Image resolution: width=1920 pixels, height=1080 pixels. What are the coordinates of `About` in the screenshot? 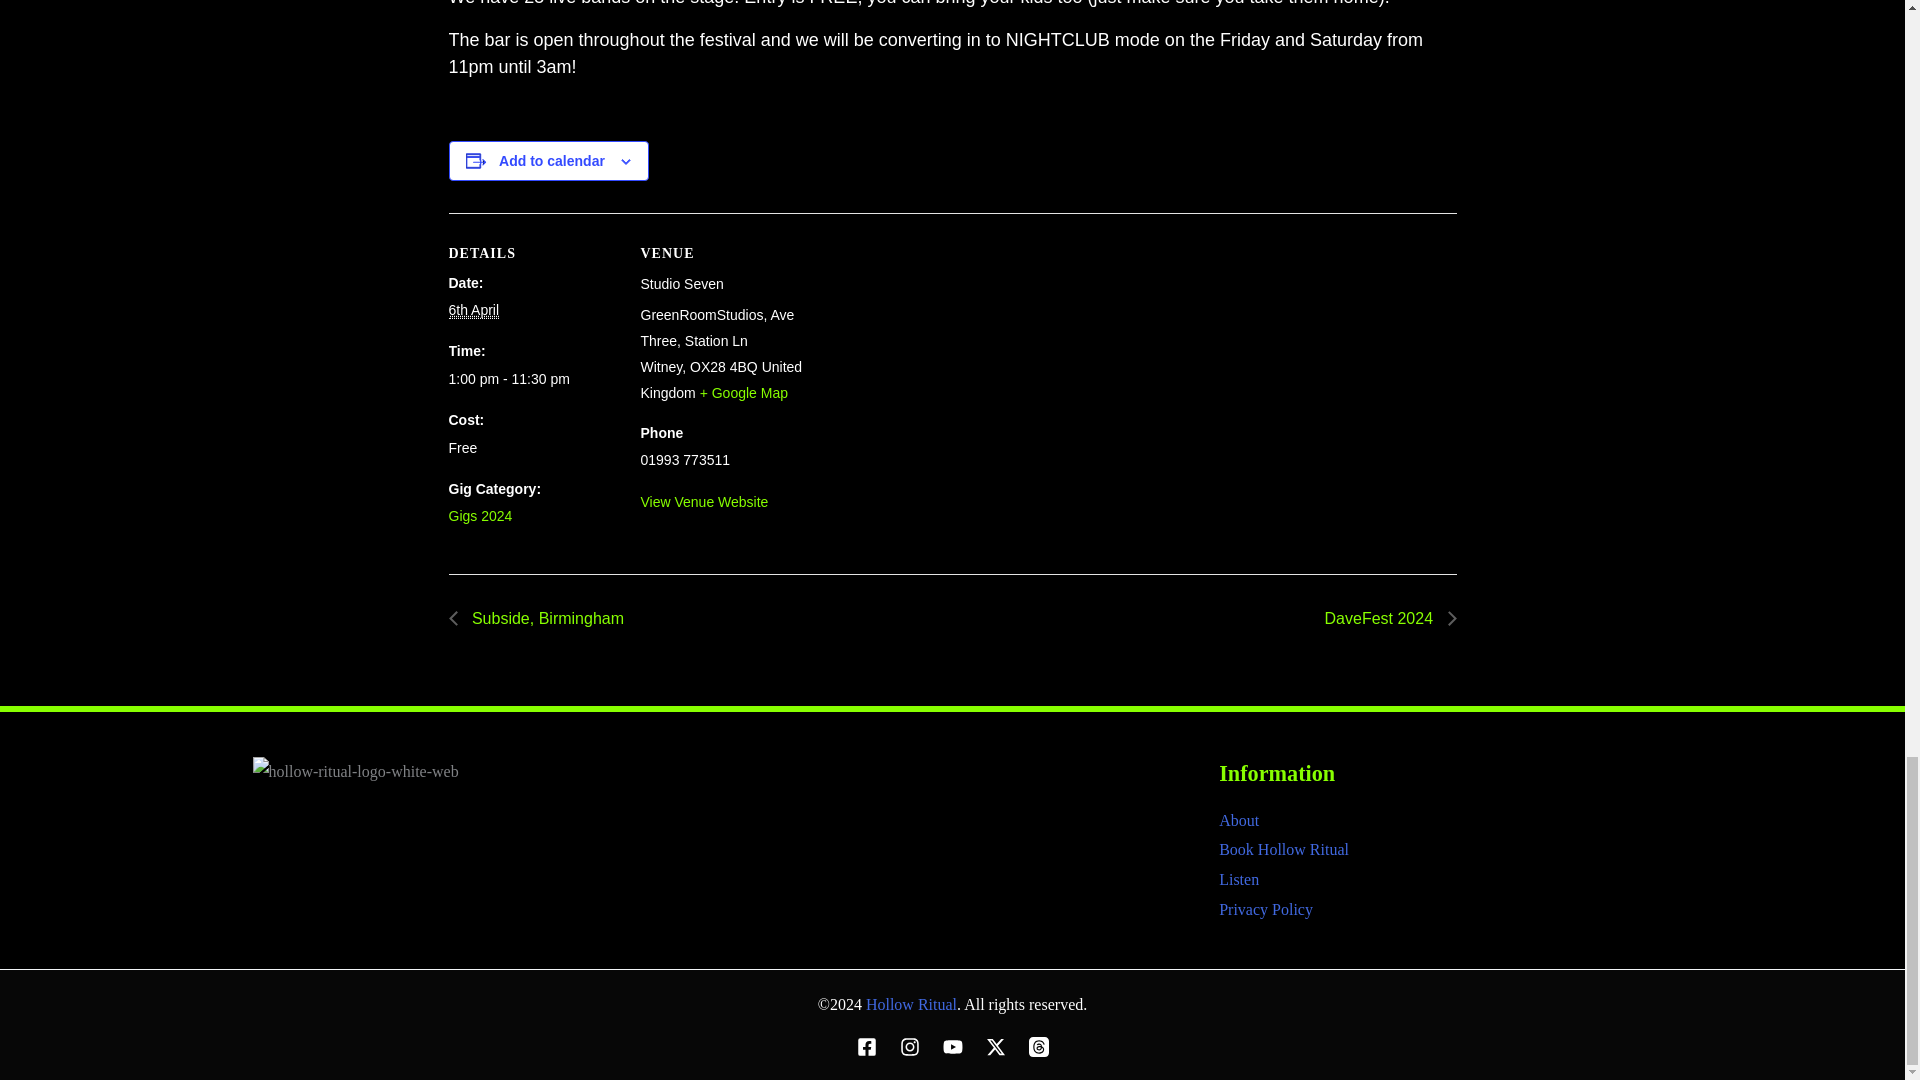 It's located at (1239, 820).